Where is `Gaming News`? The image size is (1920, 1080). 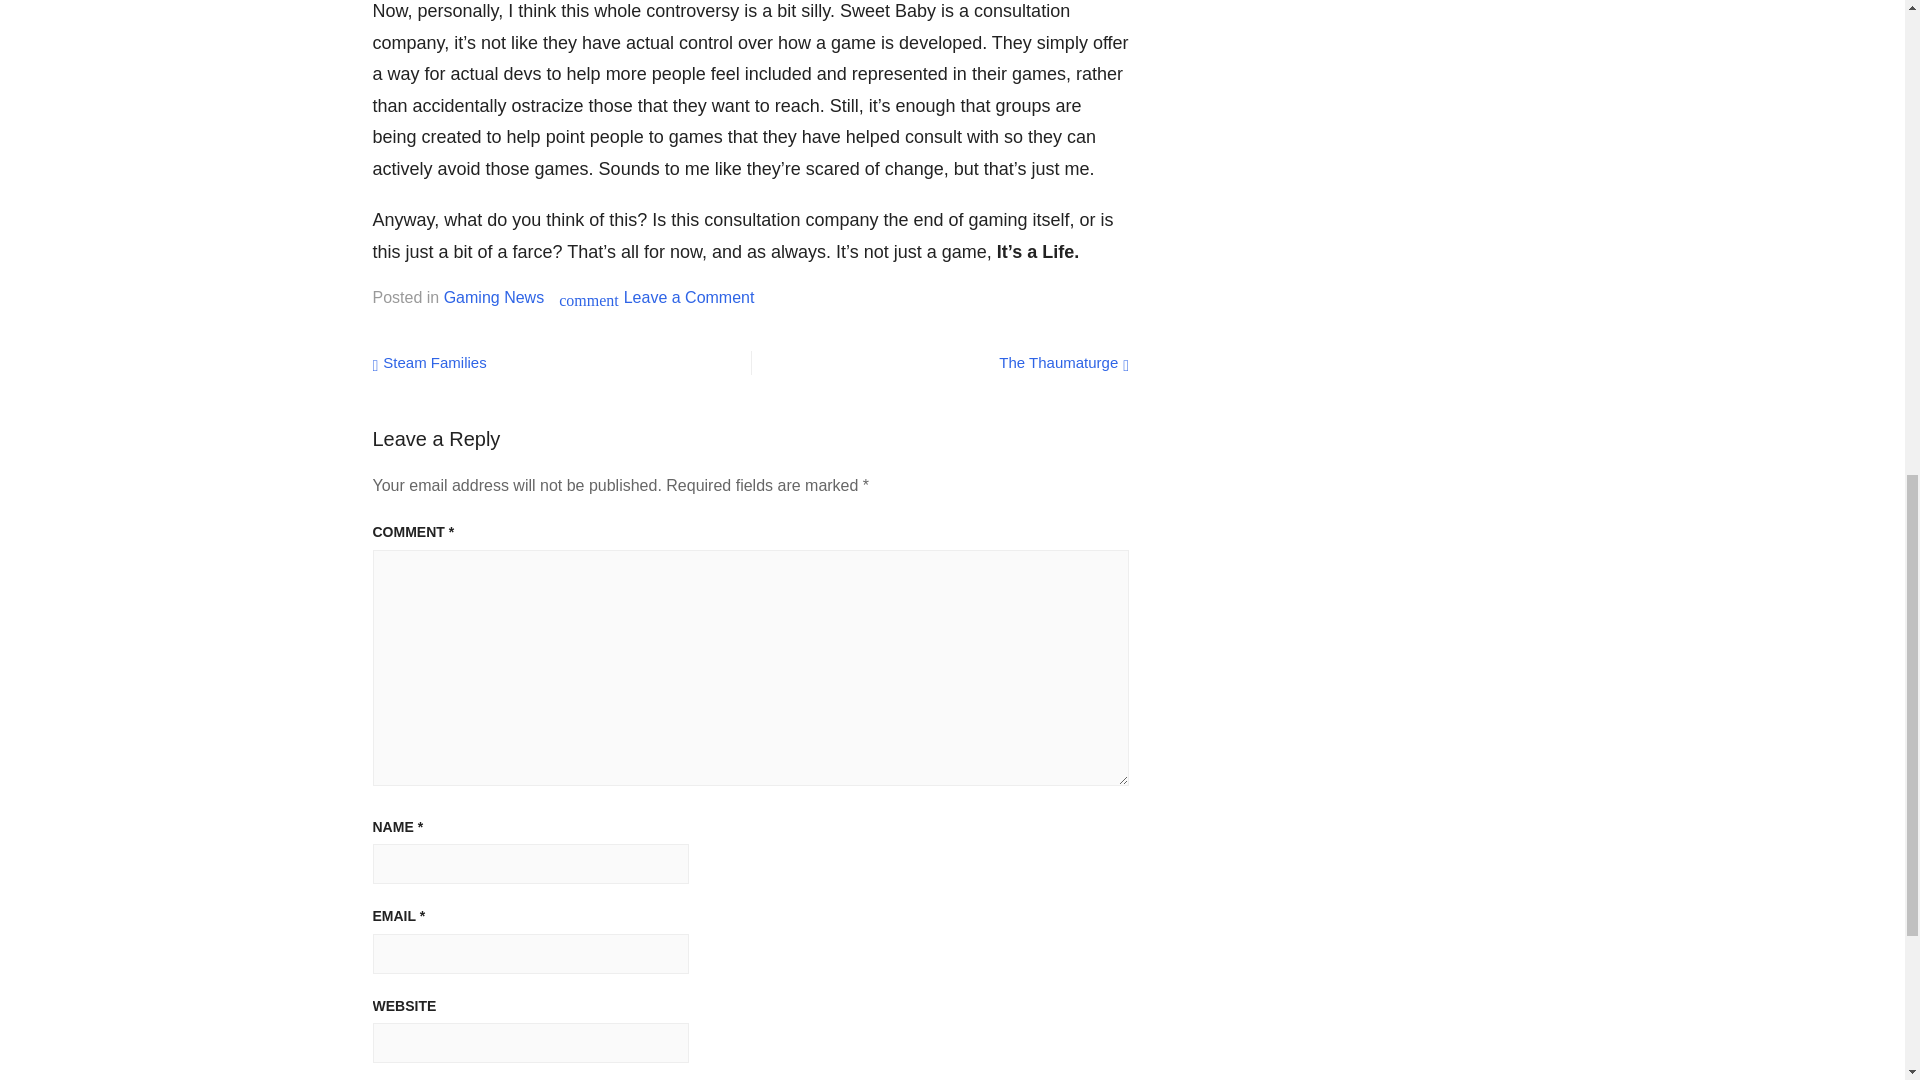 Gaming News is located at coordinates (493, 297).